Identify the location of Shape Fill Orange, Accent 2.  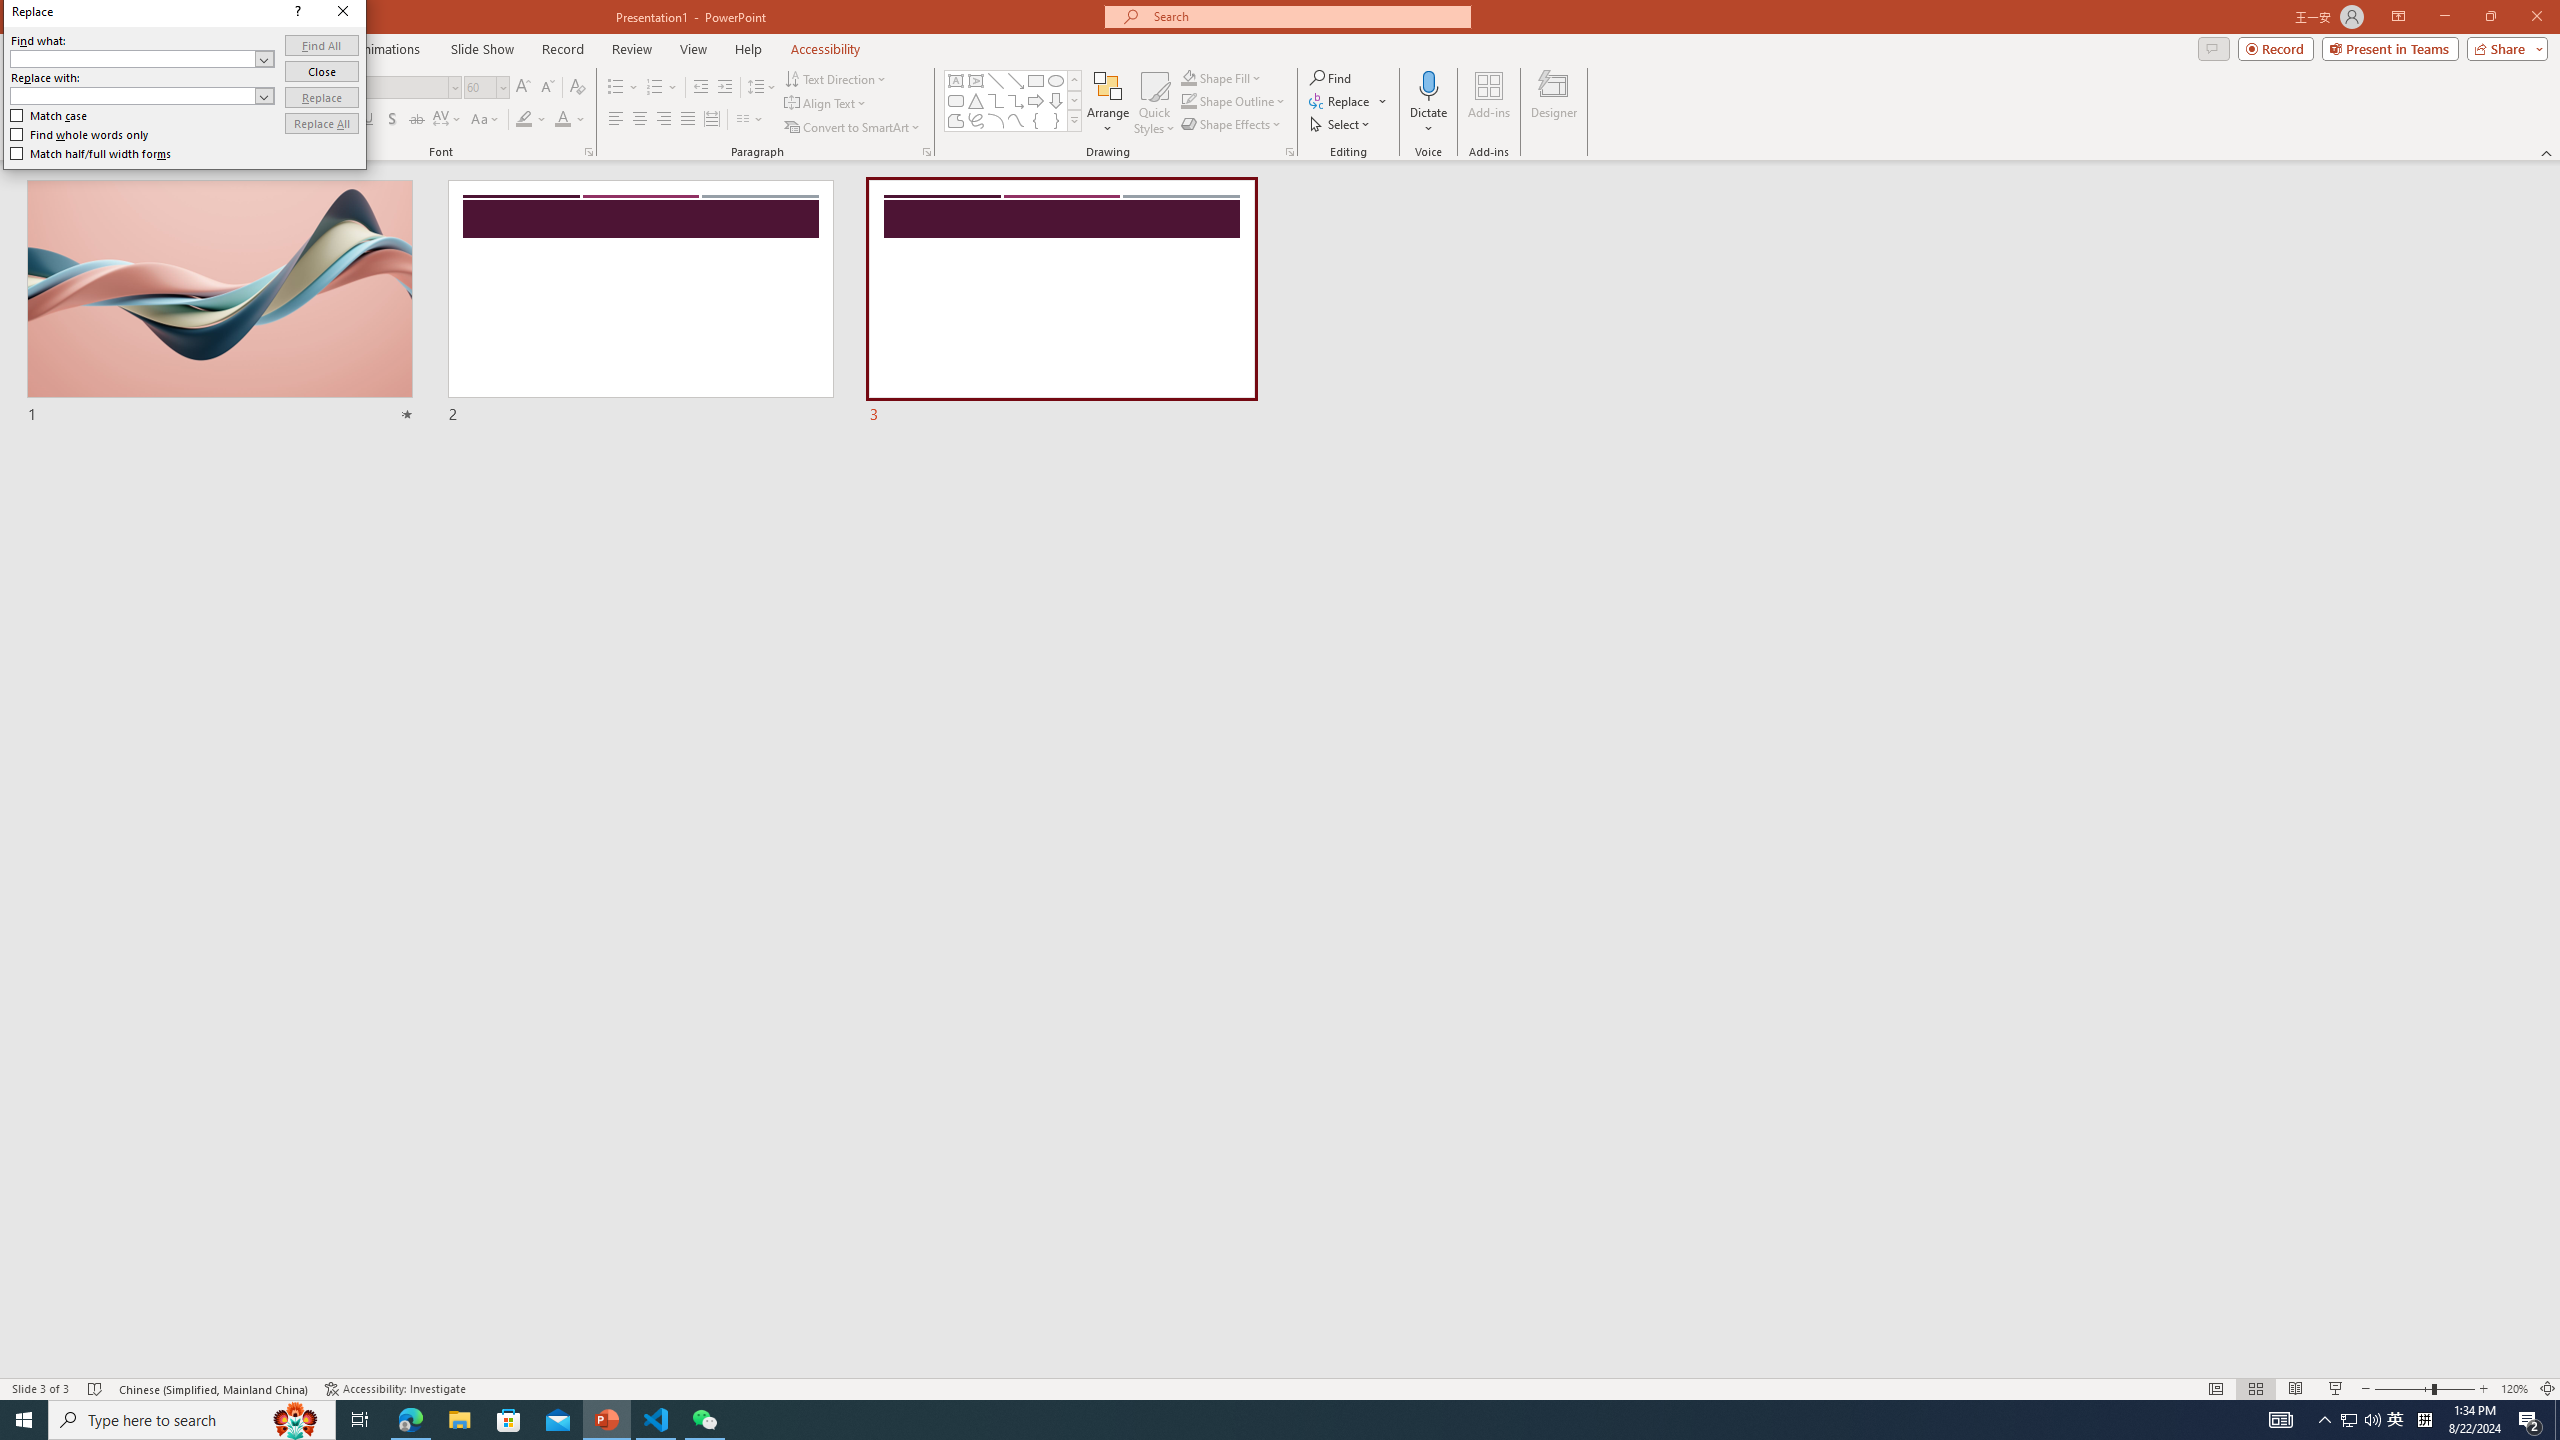
(1188, 78).